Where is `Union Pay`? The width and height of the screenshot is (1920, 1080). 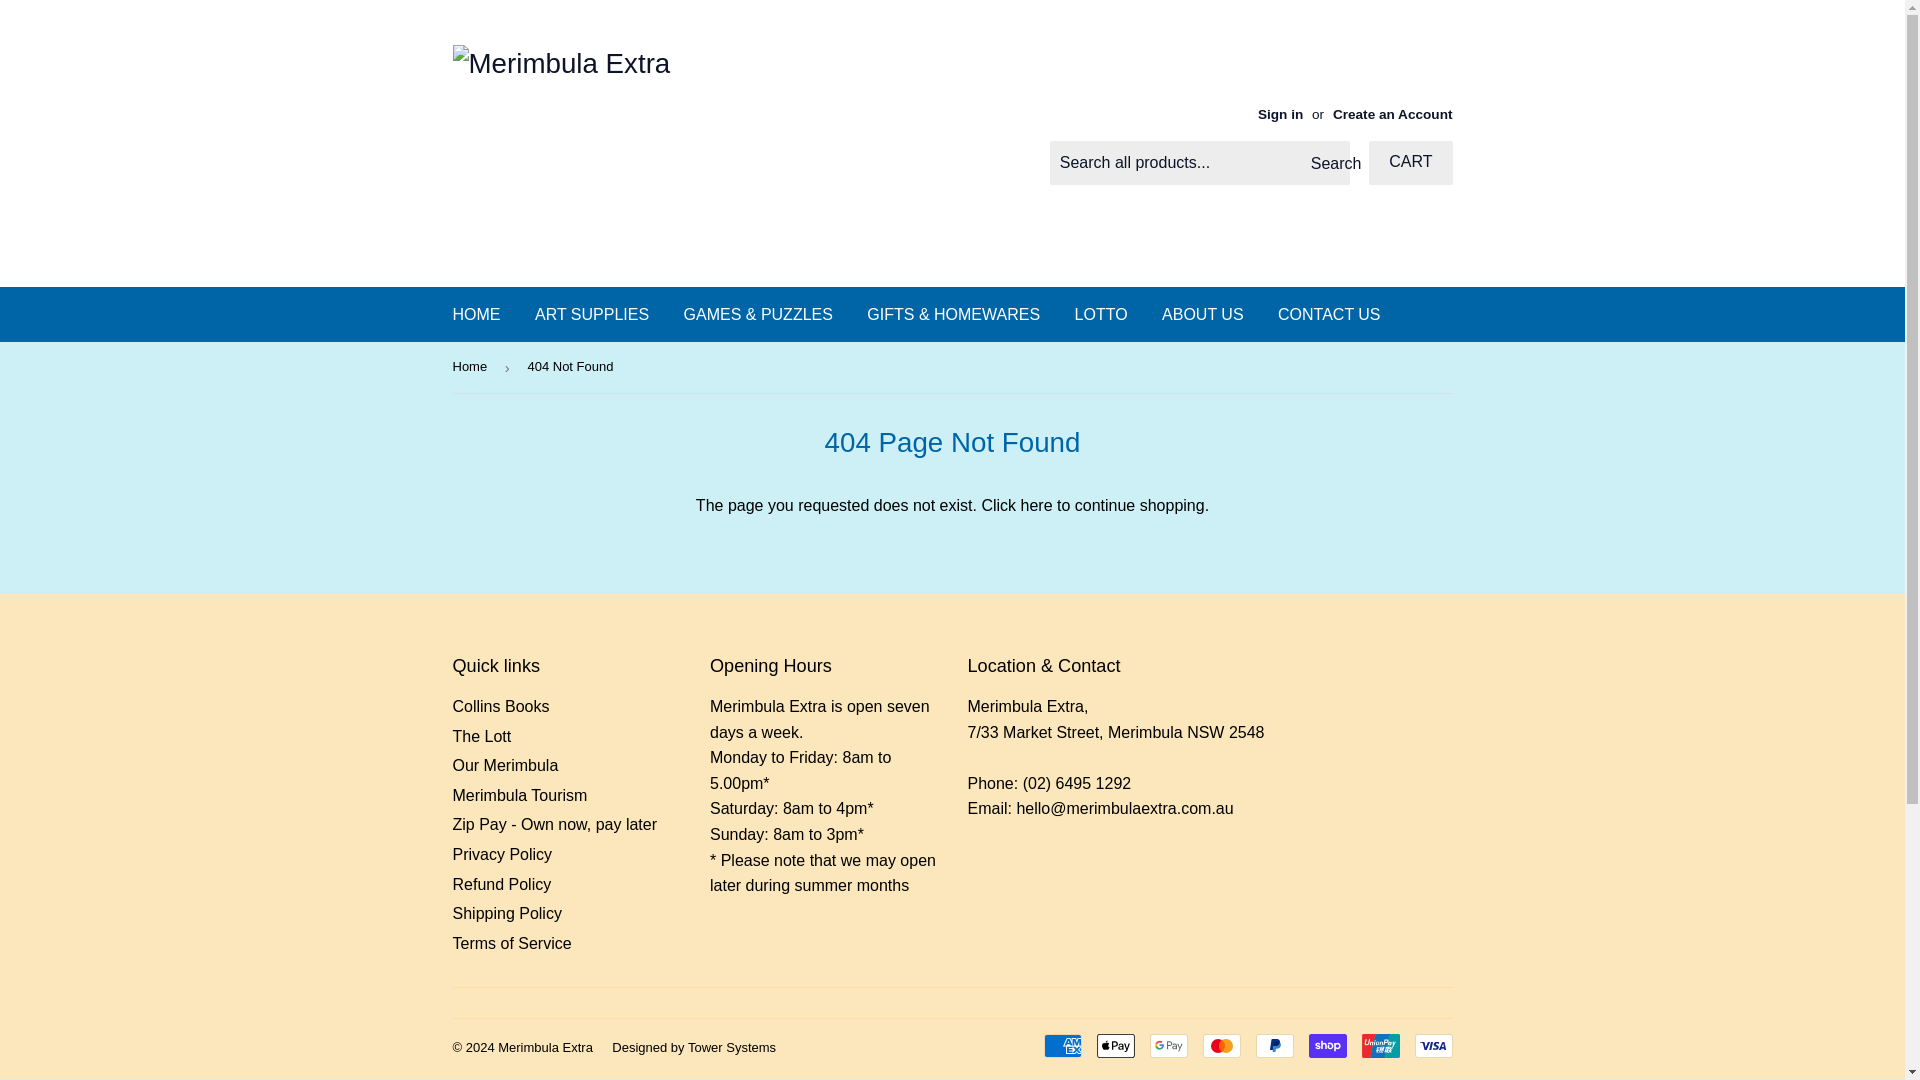 Union Pay is located at coordinates (1380, 1046).